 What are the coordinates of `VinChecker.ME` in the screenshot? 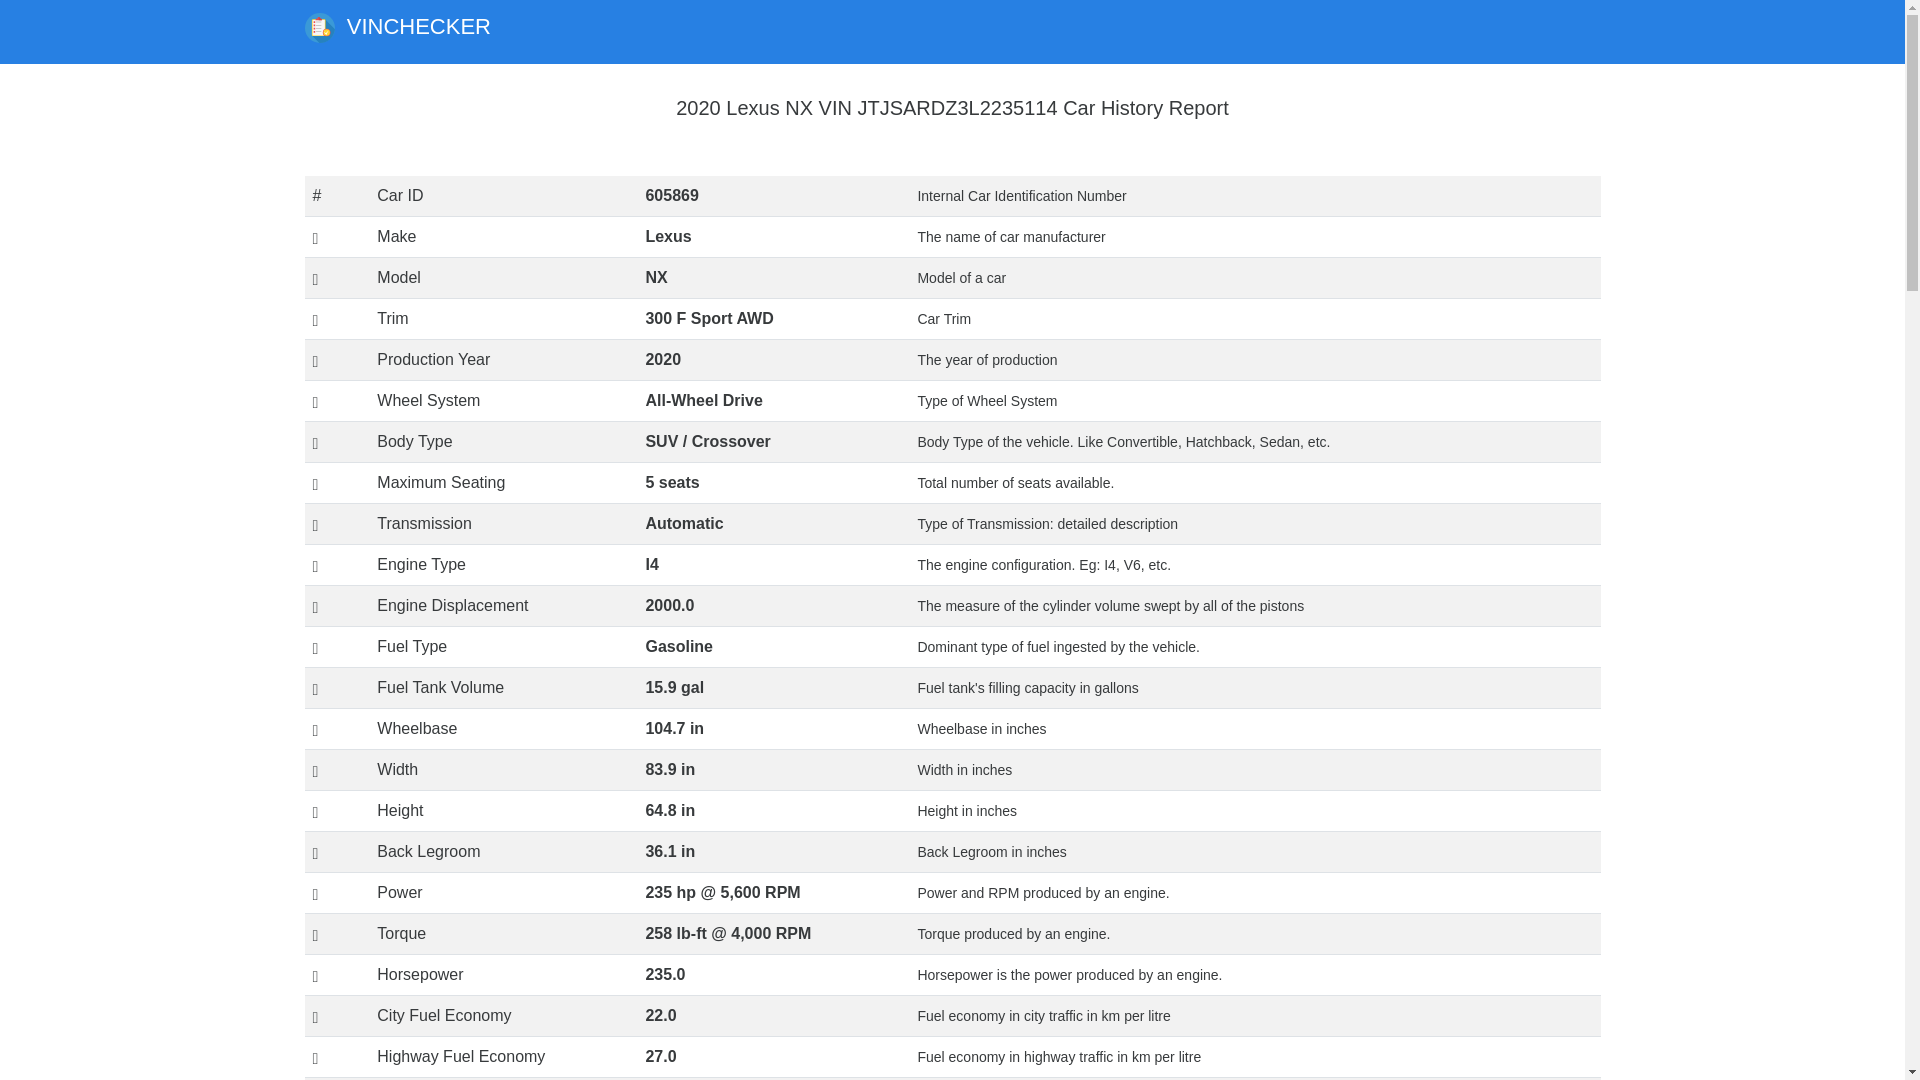 It's located at (396, 32).